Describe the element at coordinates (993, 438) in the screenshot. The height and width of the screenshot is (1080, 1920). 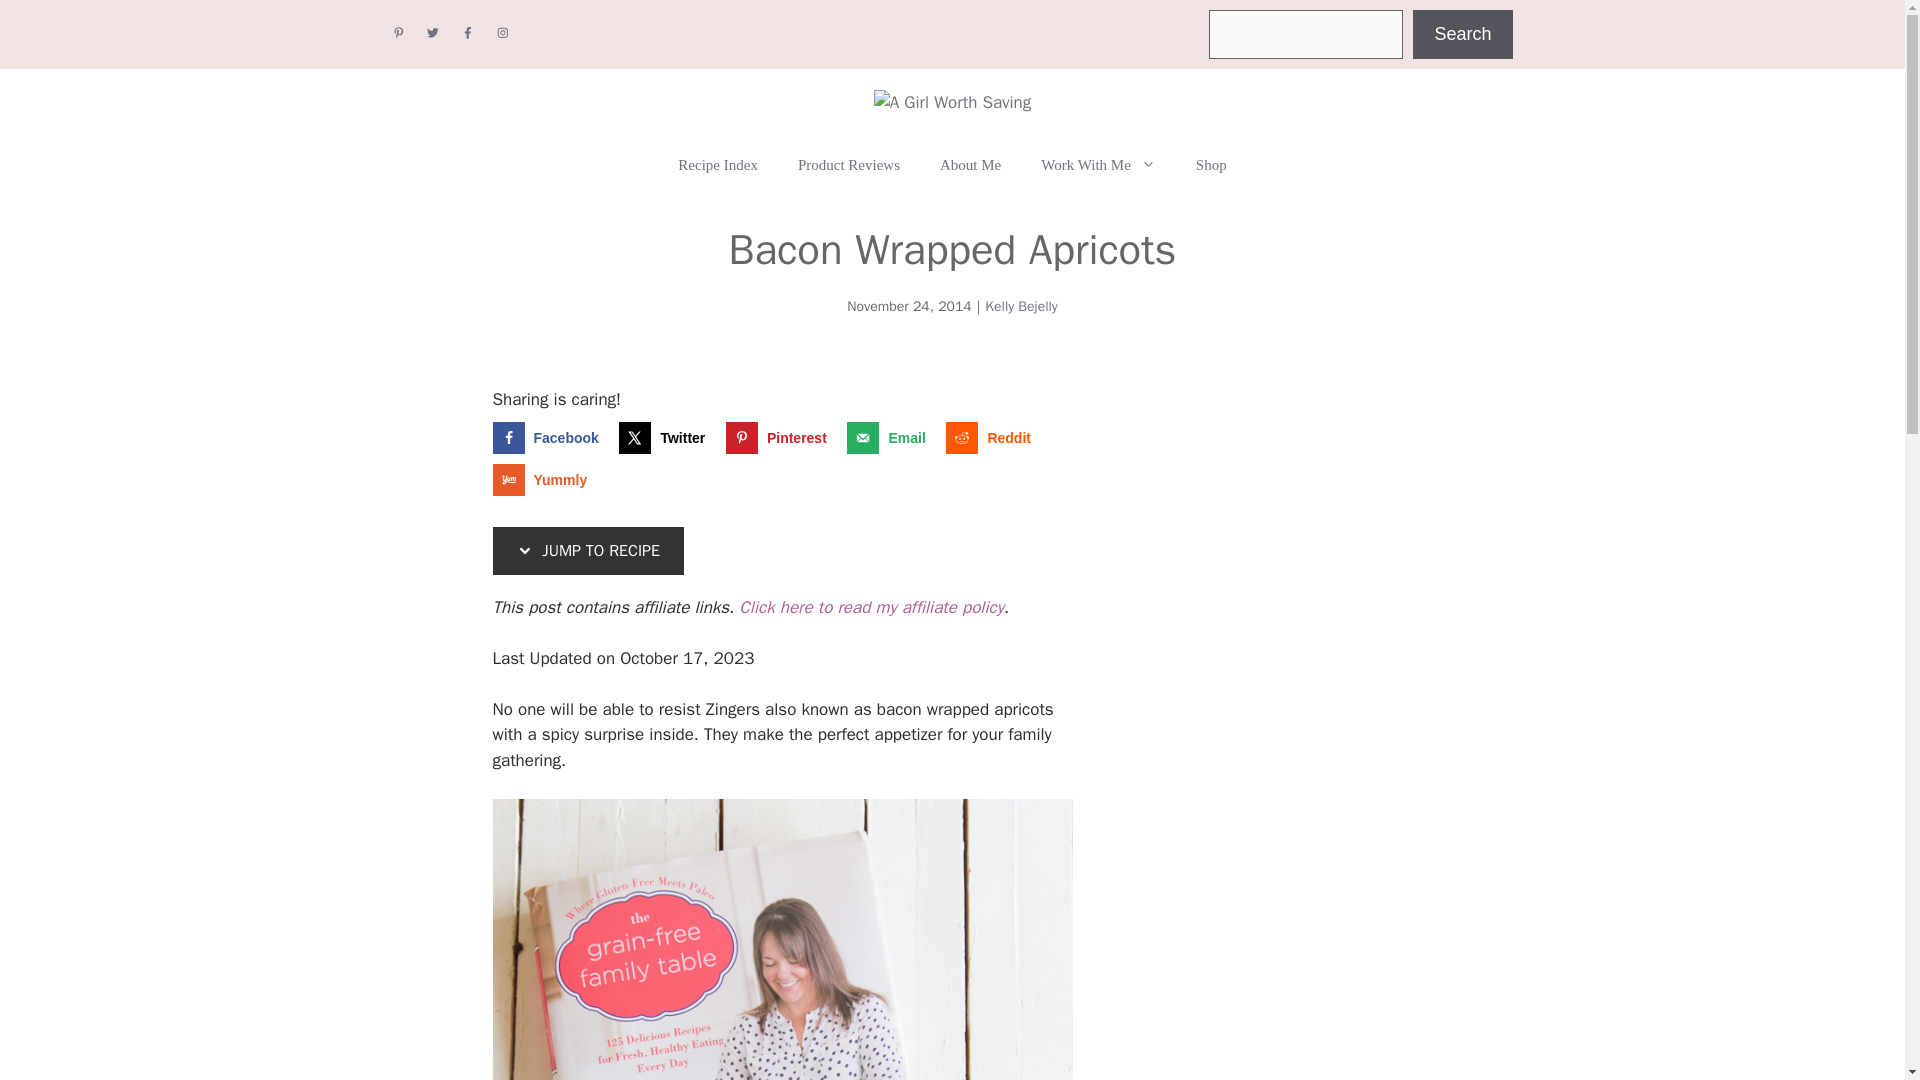
I see `Reddit` at that location.